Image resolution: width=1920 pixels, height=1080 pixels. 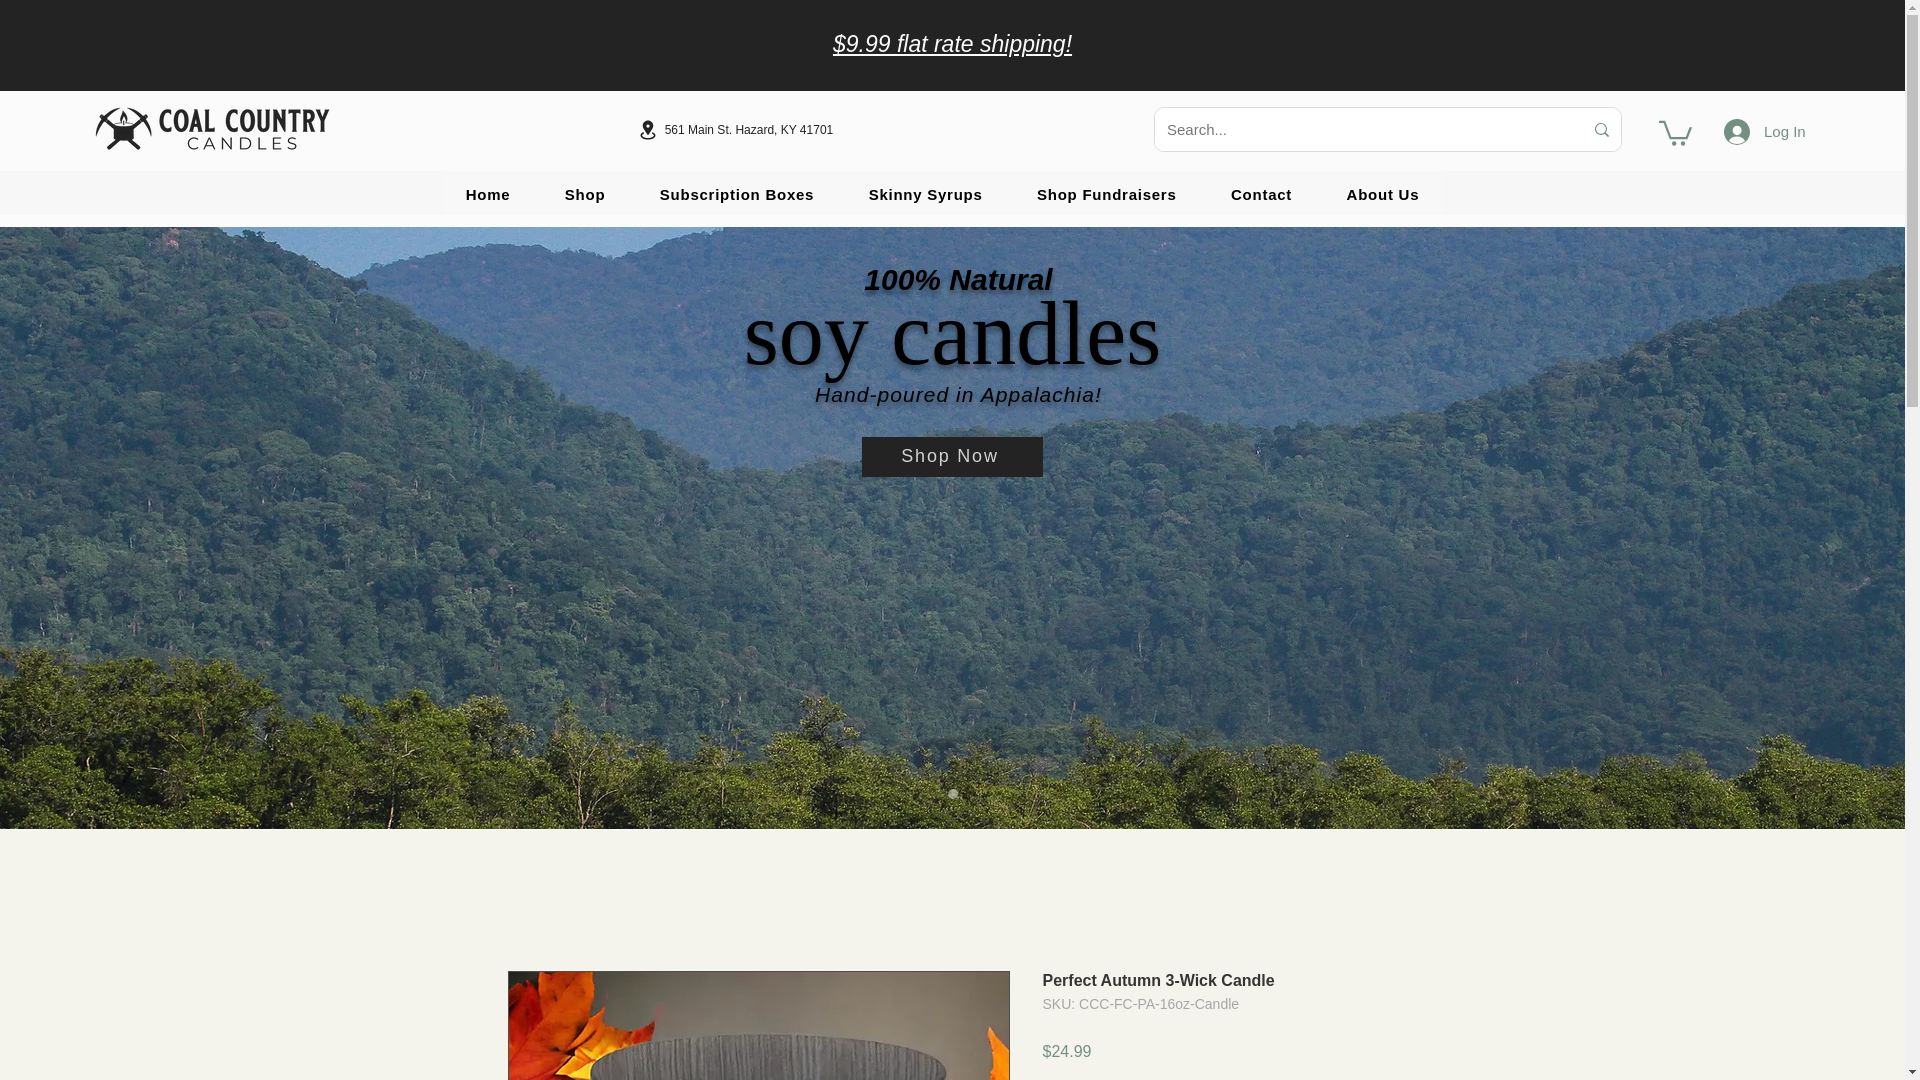 I want to click on Shop Now, so click(x=952, y=457).